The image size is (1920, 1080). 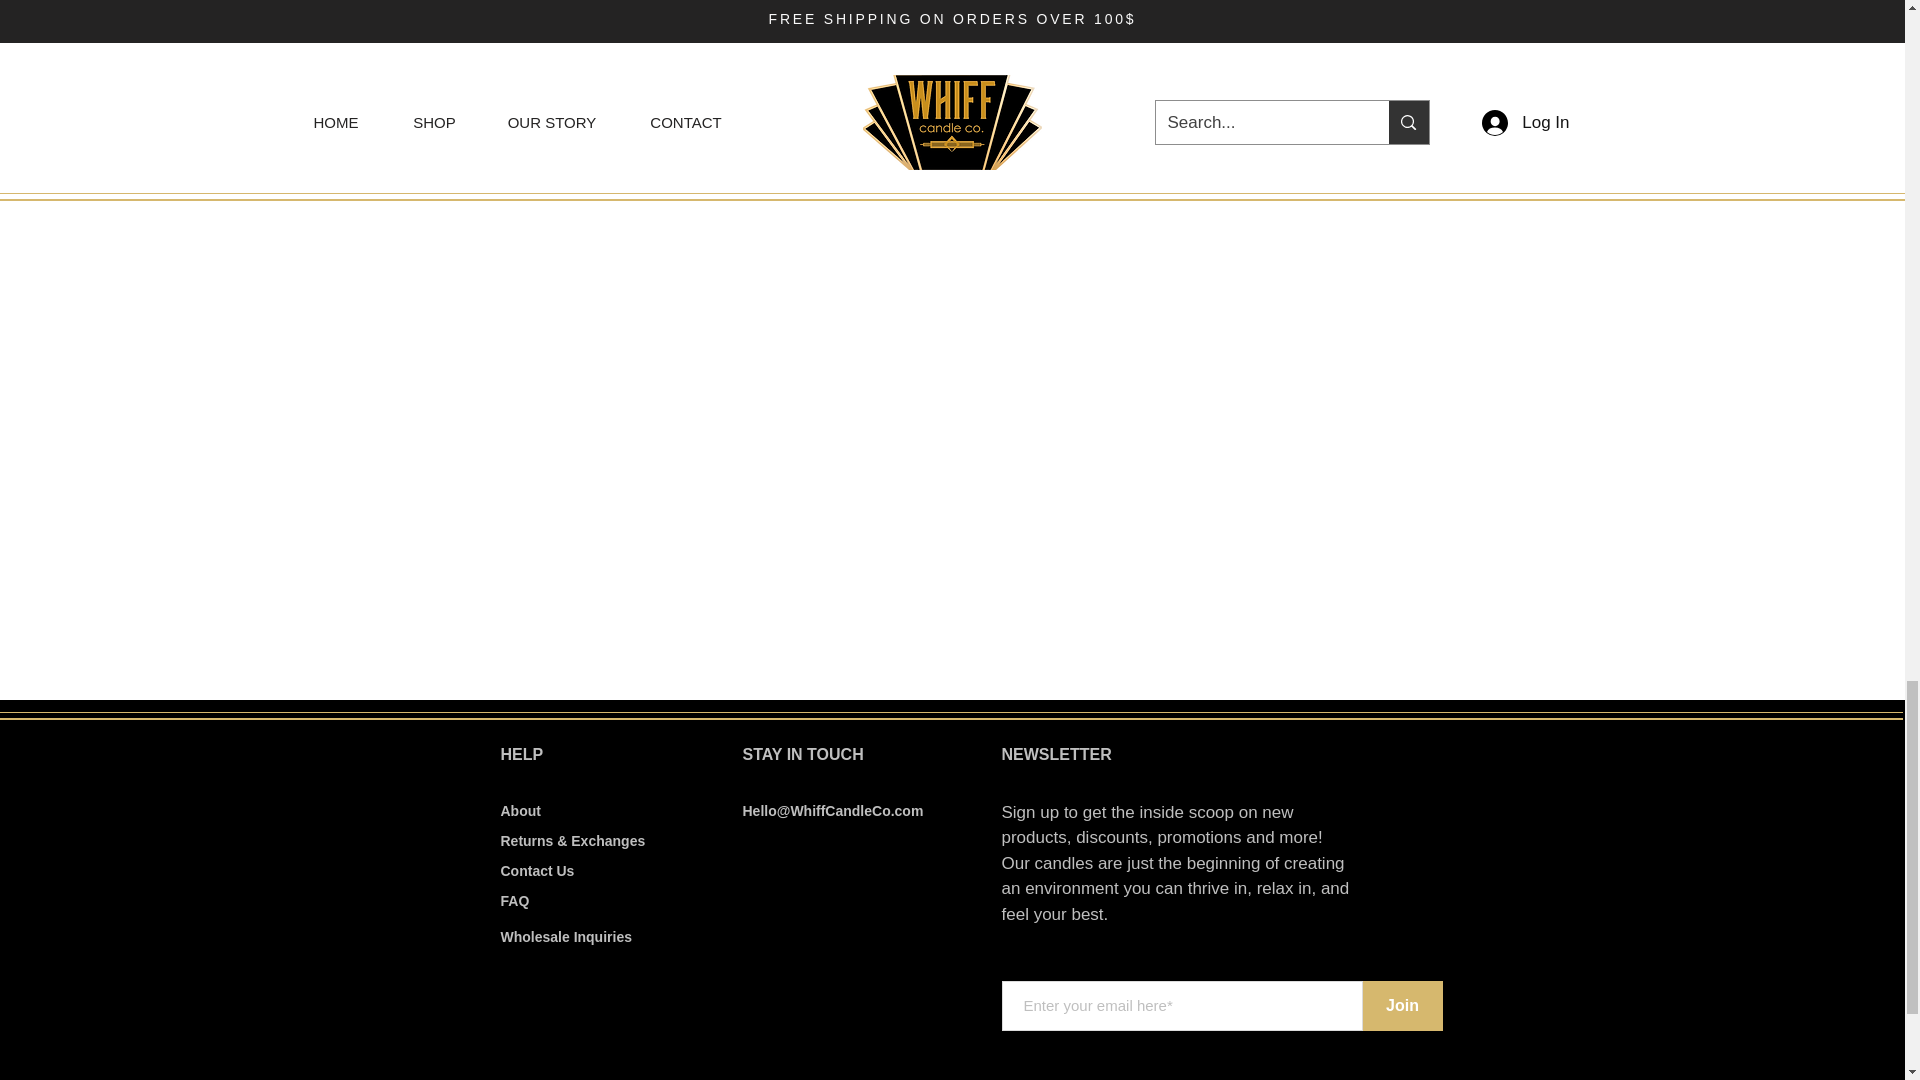 What do you see at coordinates (536, 870) in the screenshot?
I see `Contact Us` at bounding box center [536, 870].